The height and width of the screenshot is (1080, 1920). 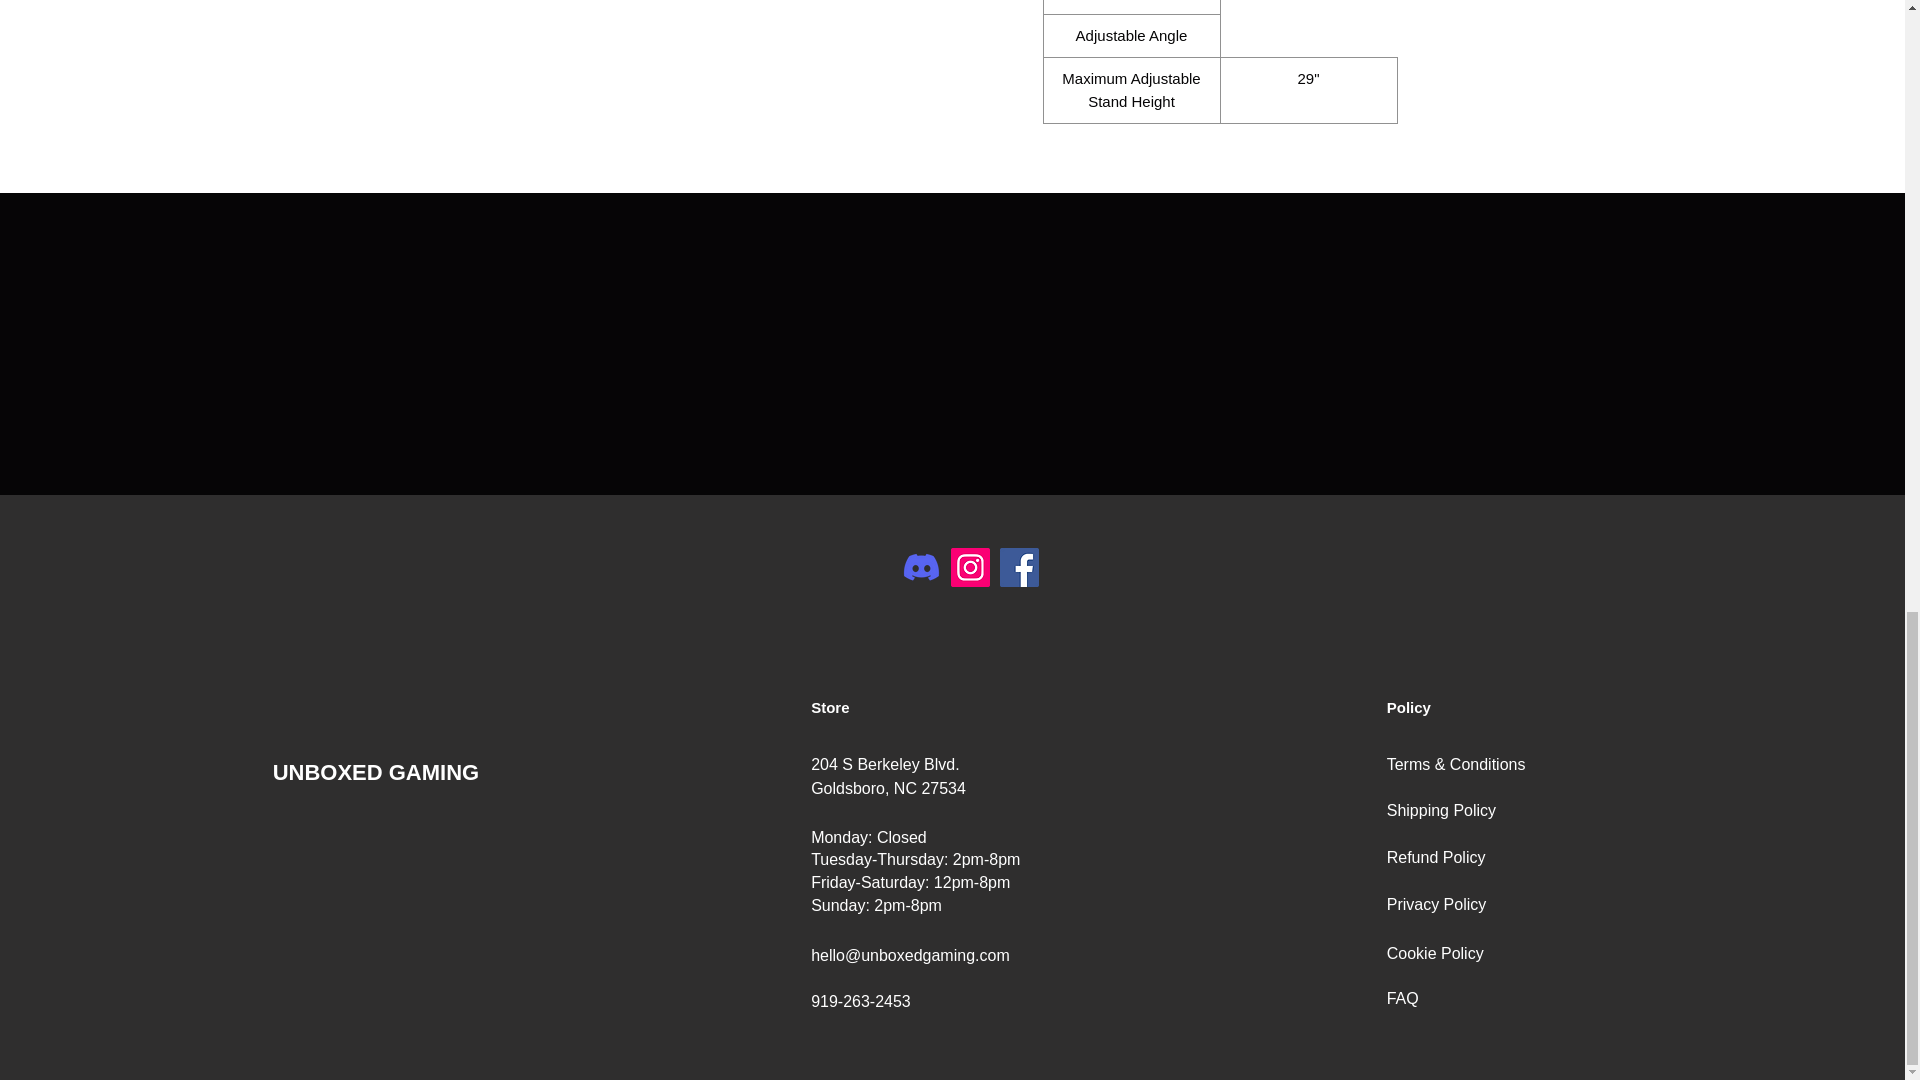 I want to click on Cookie Policy, so click(x=1435, y=954).